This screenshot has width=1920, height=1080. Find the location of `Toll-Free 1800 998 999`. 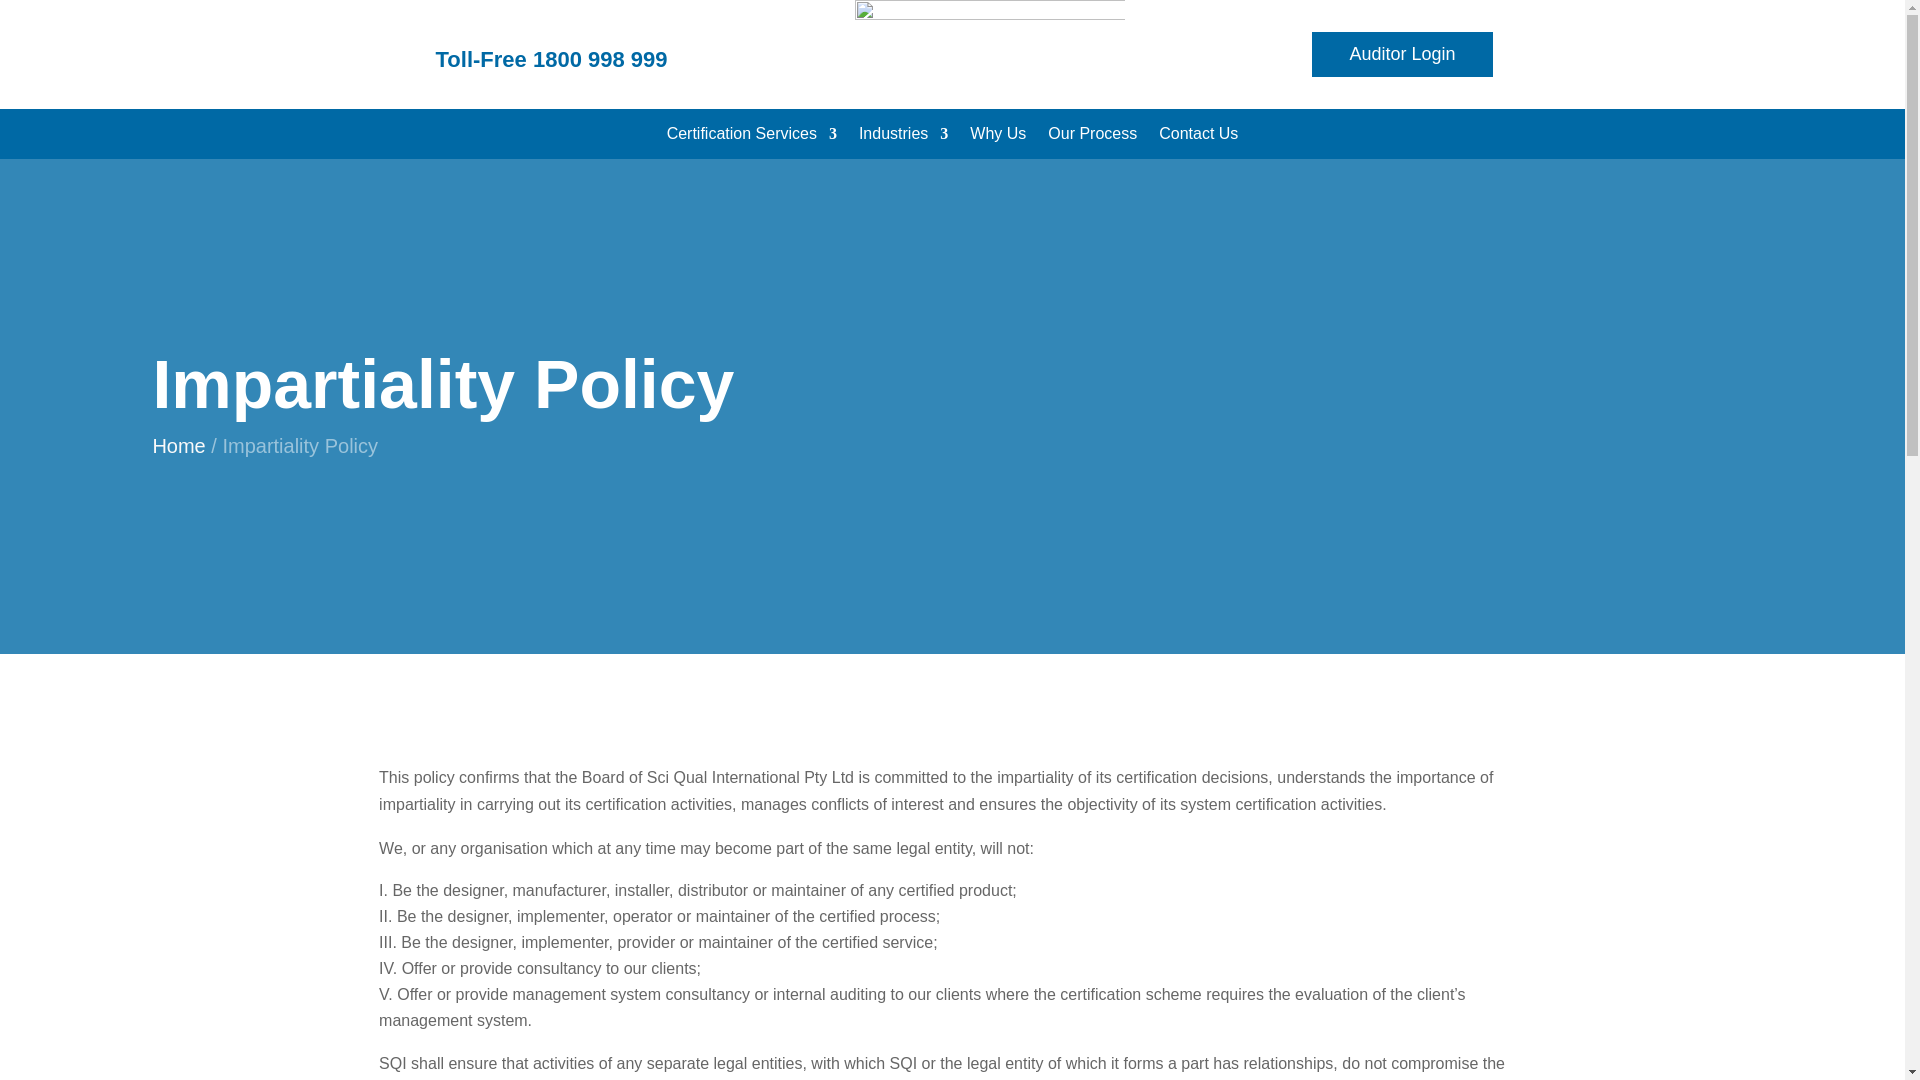

Toll-Free 1800 998 999 is located at coordinates (552, 60).